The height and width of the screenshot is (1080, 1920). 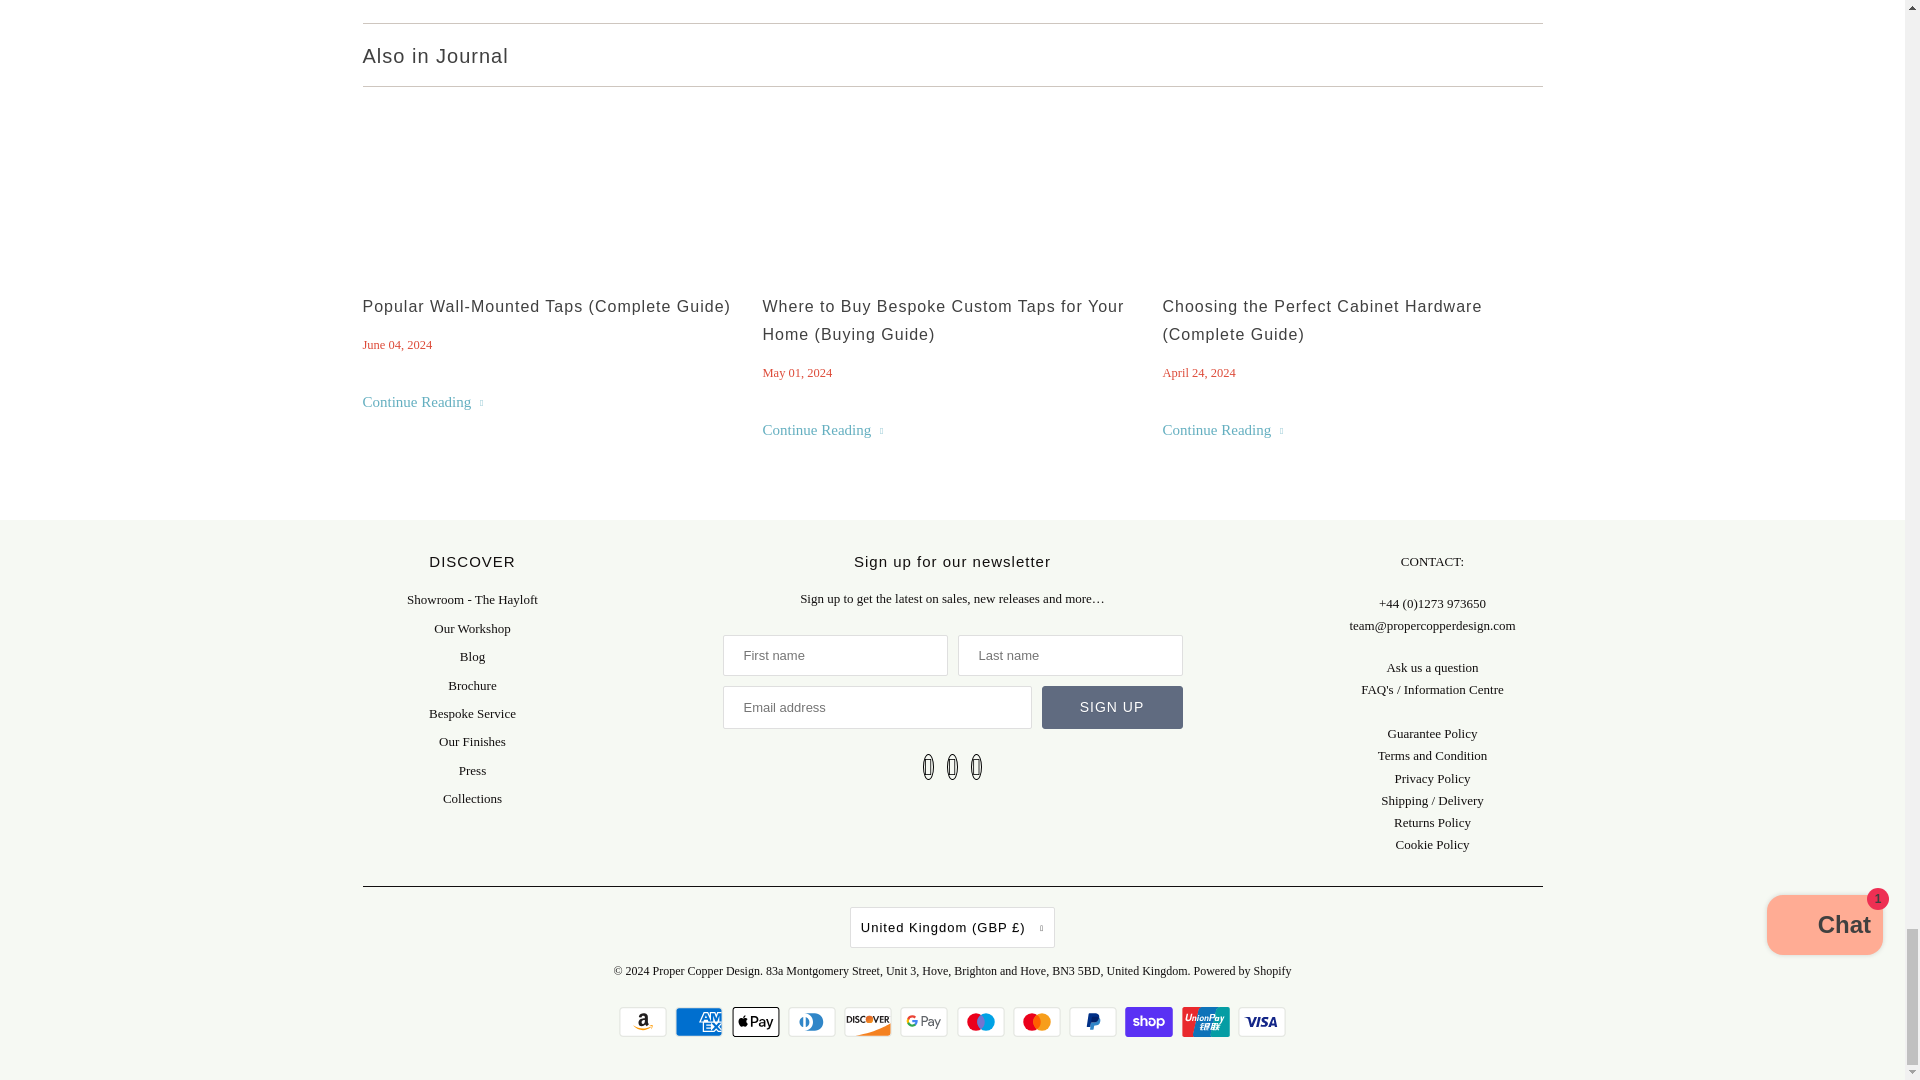 I want to click on American Express, so click(x=701, y=1021).